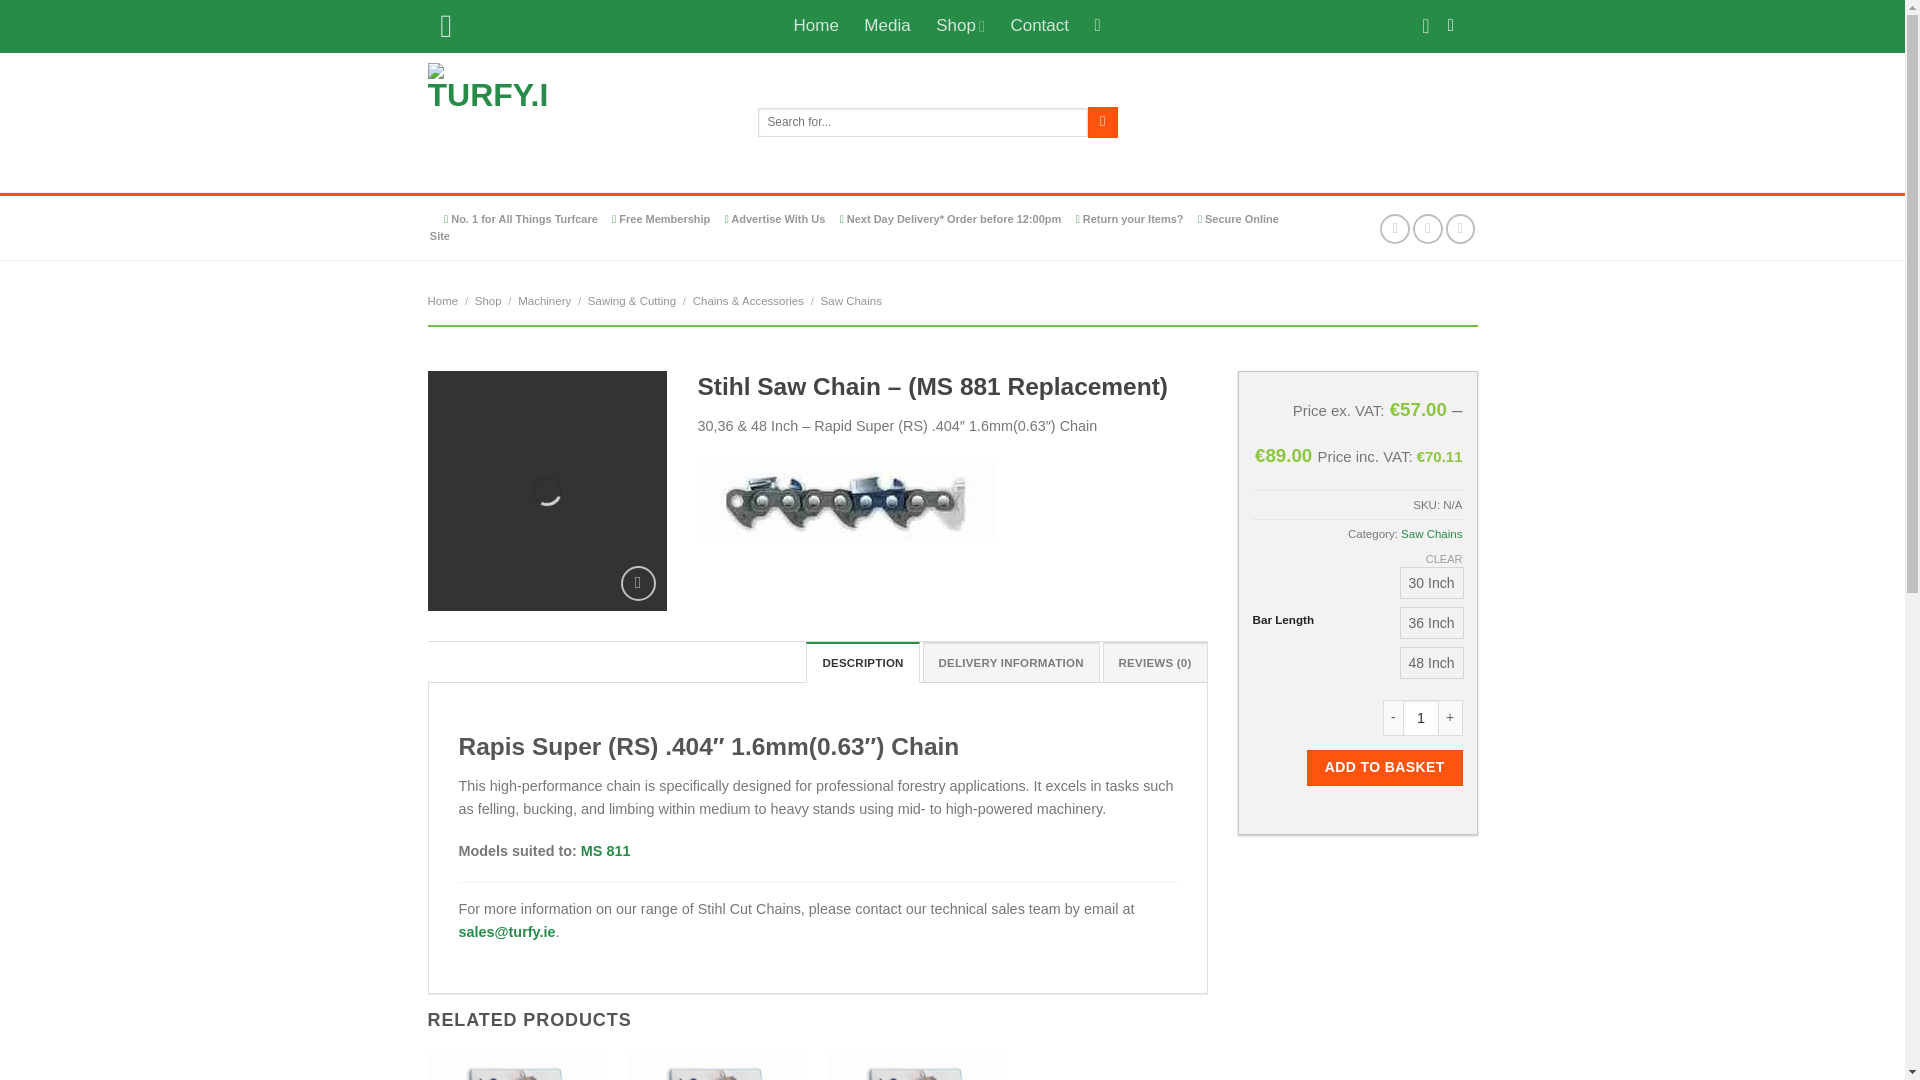 Image resolution: width=1920 pixels, height=1080 pixels. I want to click on -, so click(1392, 717).